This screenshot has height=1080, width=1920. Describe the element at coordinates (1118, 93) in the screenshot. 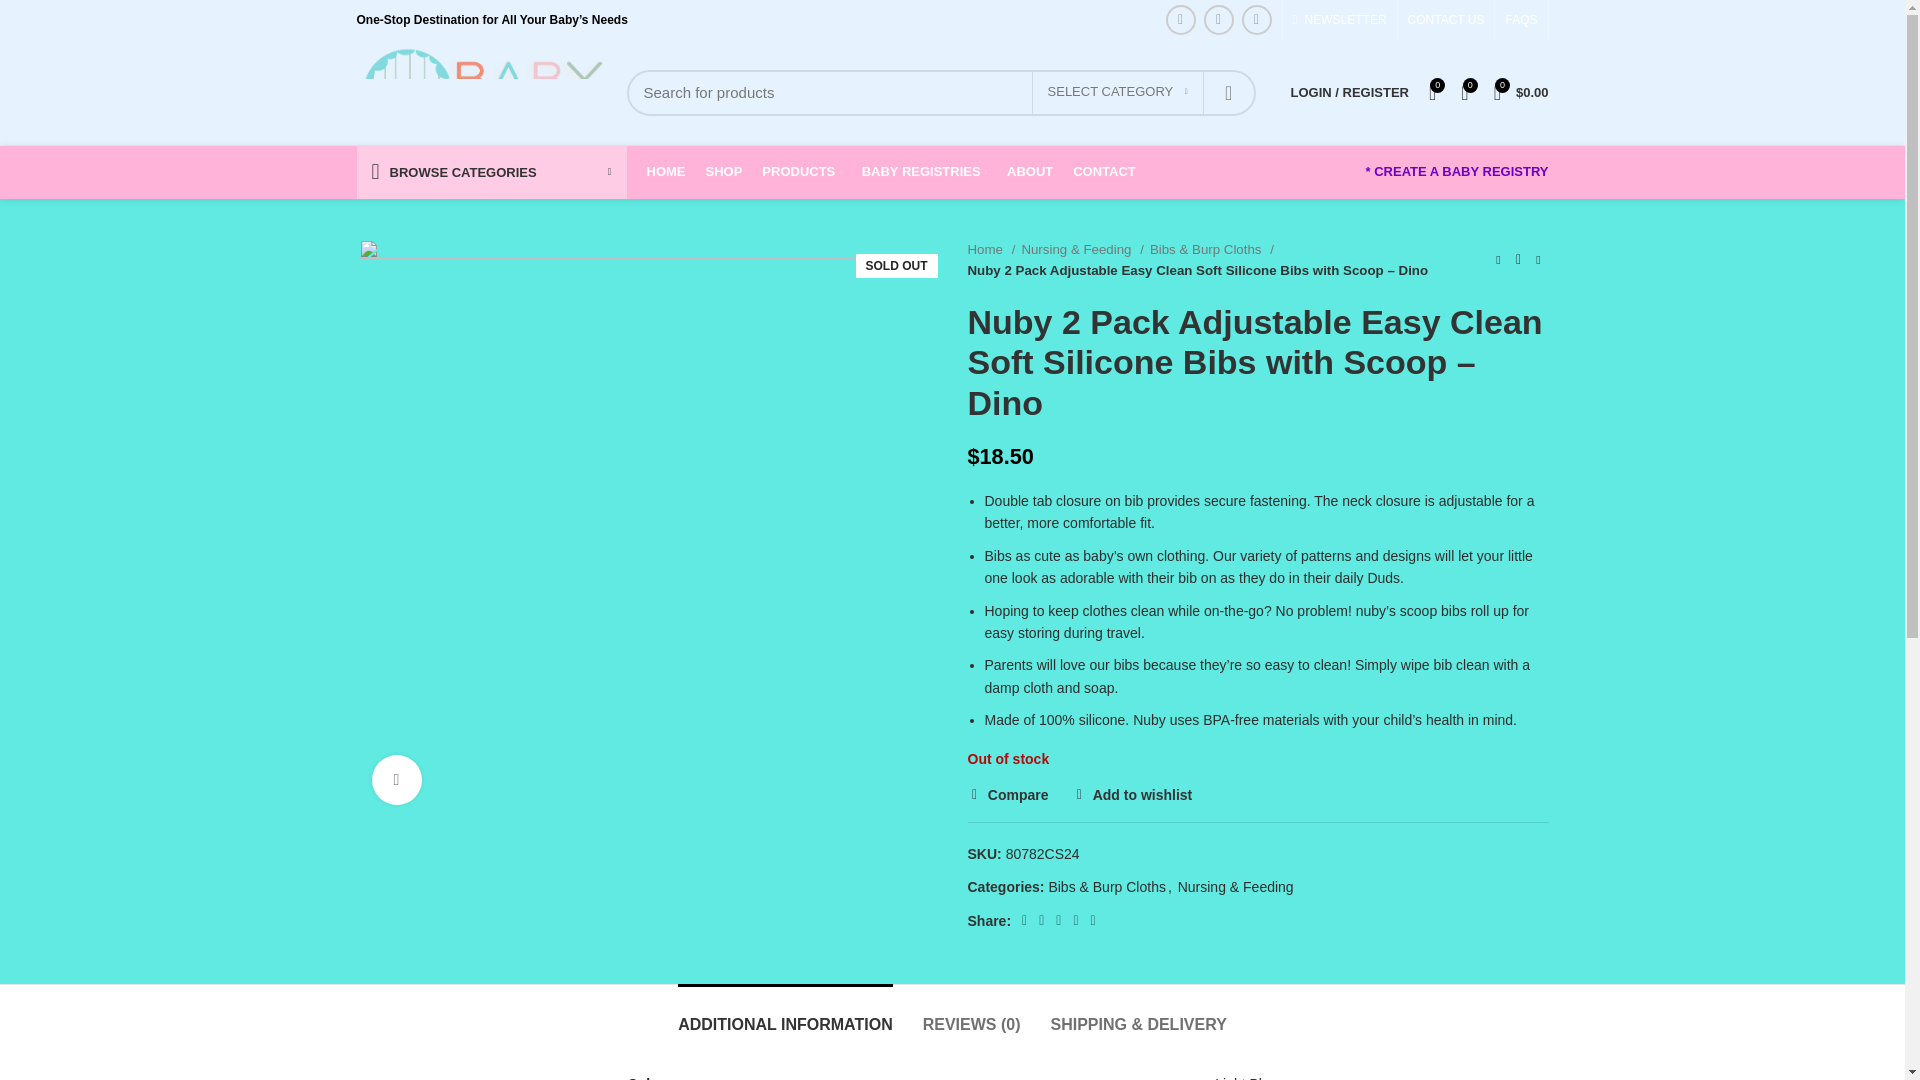

I see `SELECT CATEGORY` at that location.